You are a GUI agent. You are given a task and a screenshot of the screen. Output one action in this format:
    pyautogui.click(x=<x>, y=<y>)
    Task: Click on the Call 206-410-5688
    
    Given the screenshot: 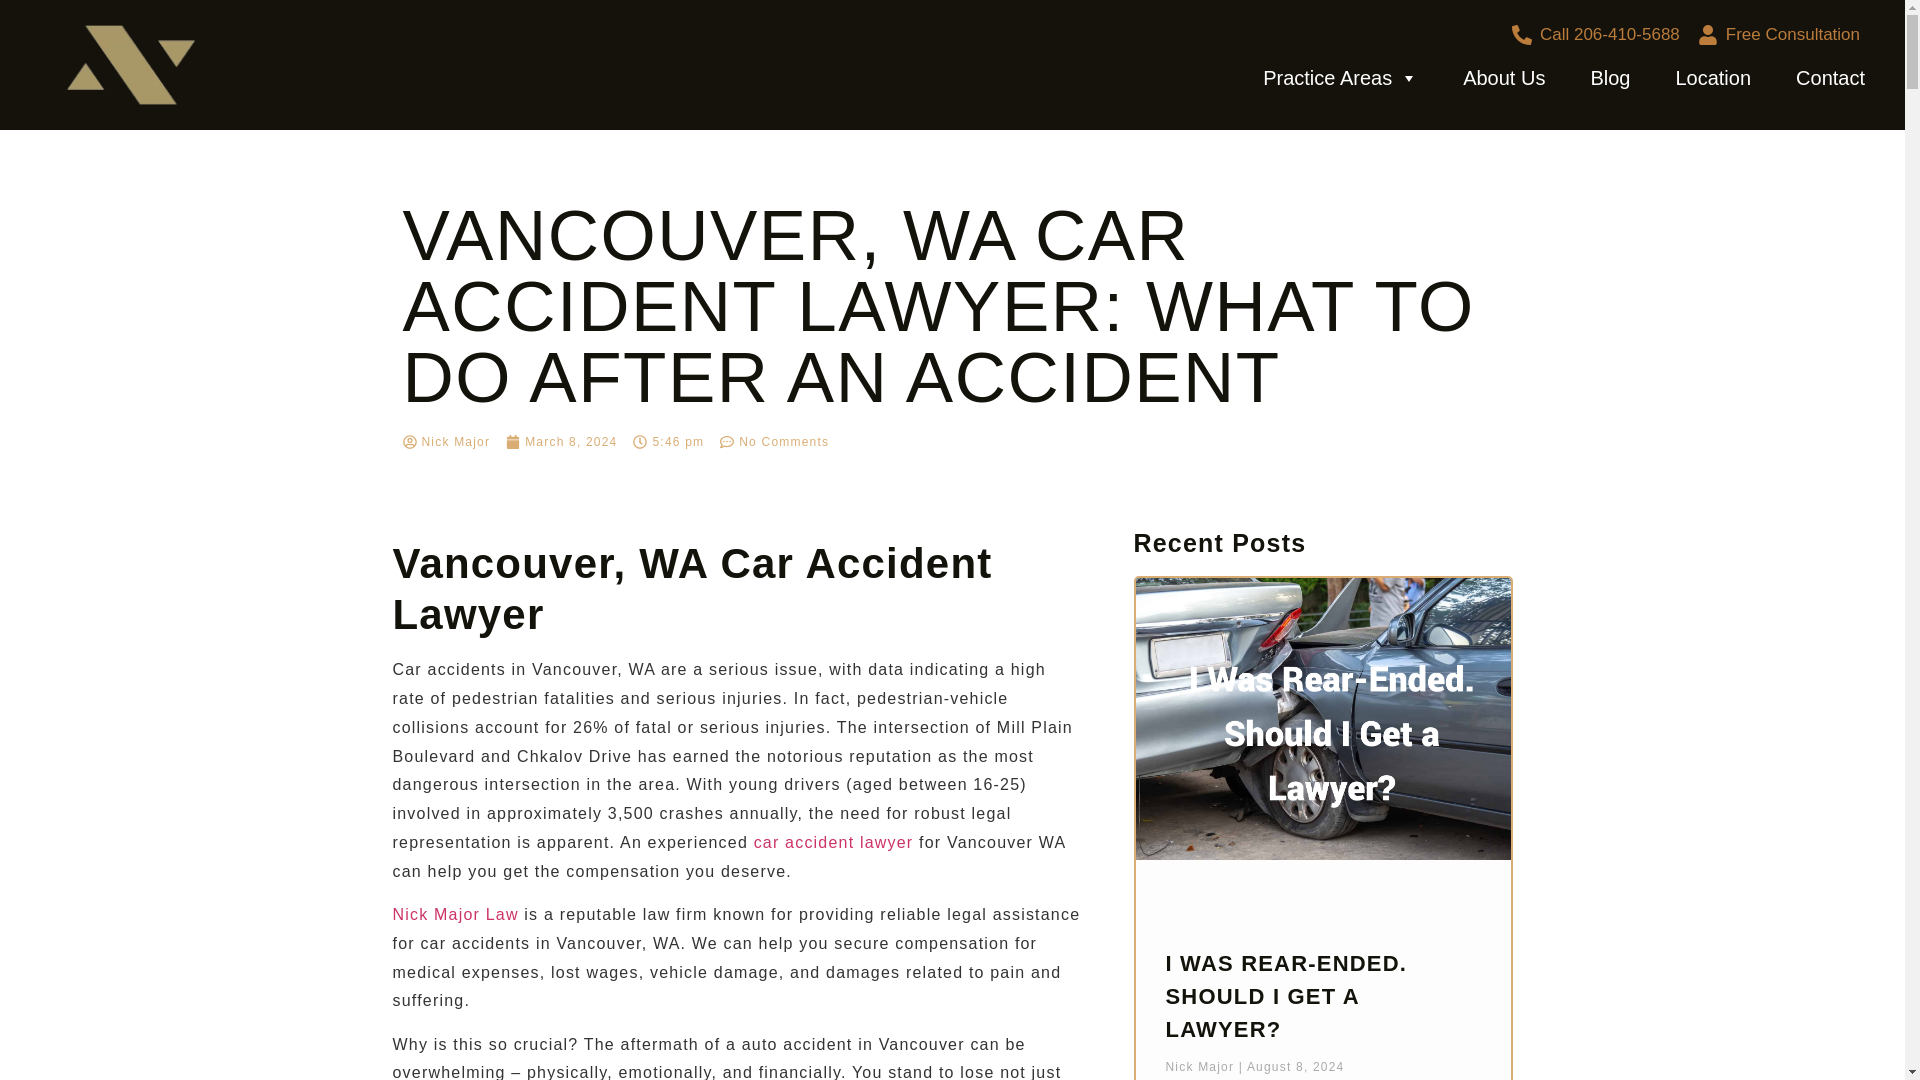 What is the action you would take?
    pyautogui.click(x=1594, y=34)
    